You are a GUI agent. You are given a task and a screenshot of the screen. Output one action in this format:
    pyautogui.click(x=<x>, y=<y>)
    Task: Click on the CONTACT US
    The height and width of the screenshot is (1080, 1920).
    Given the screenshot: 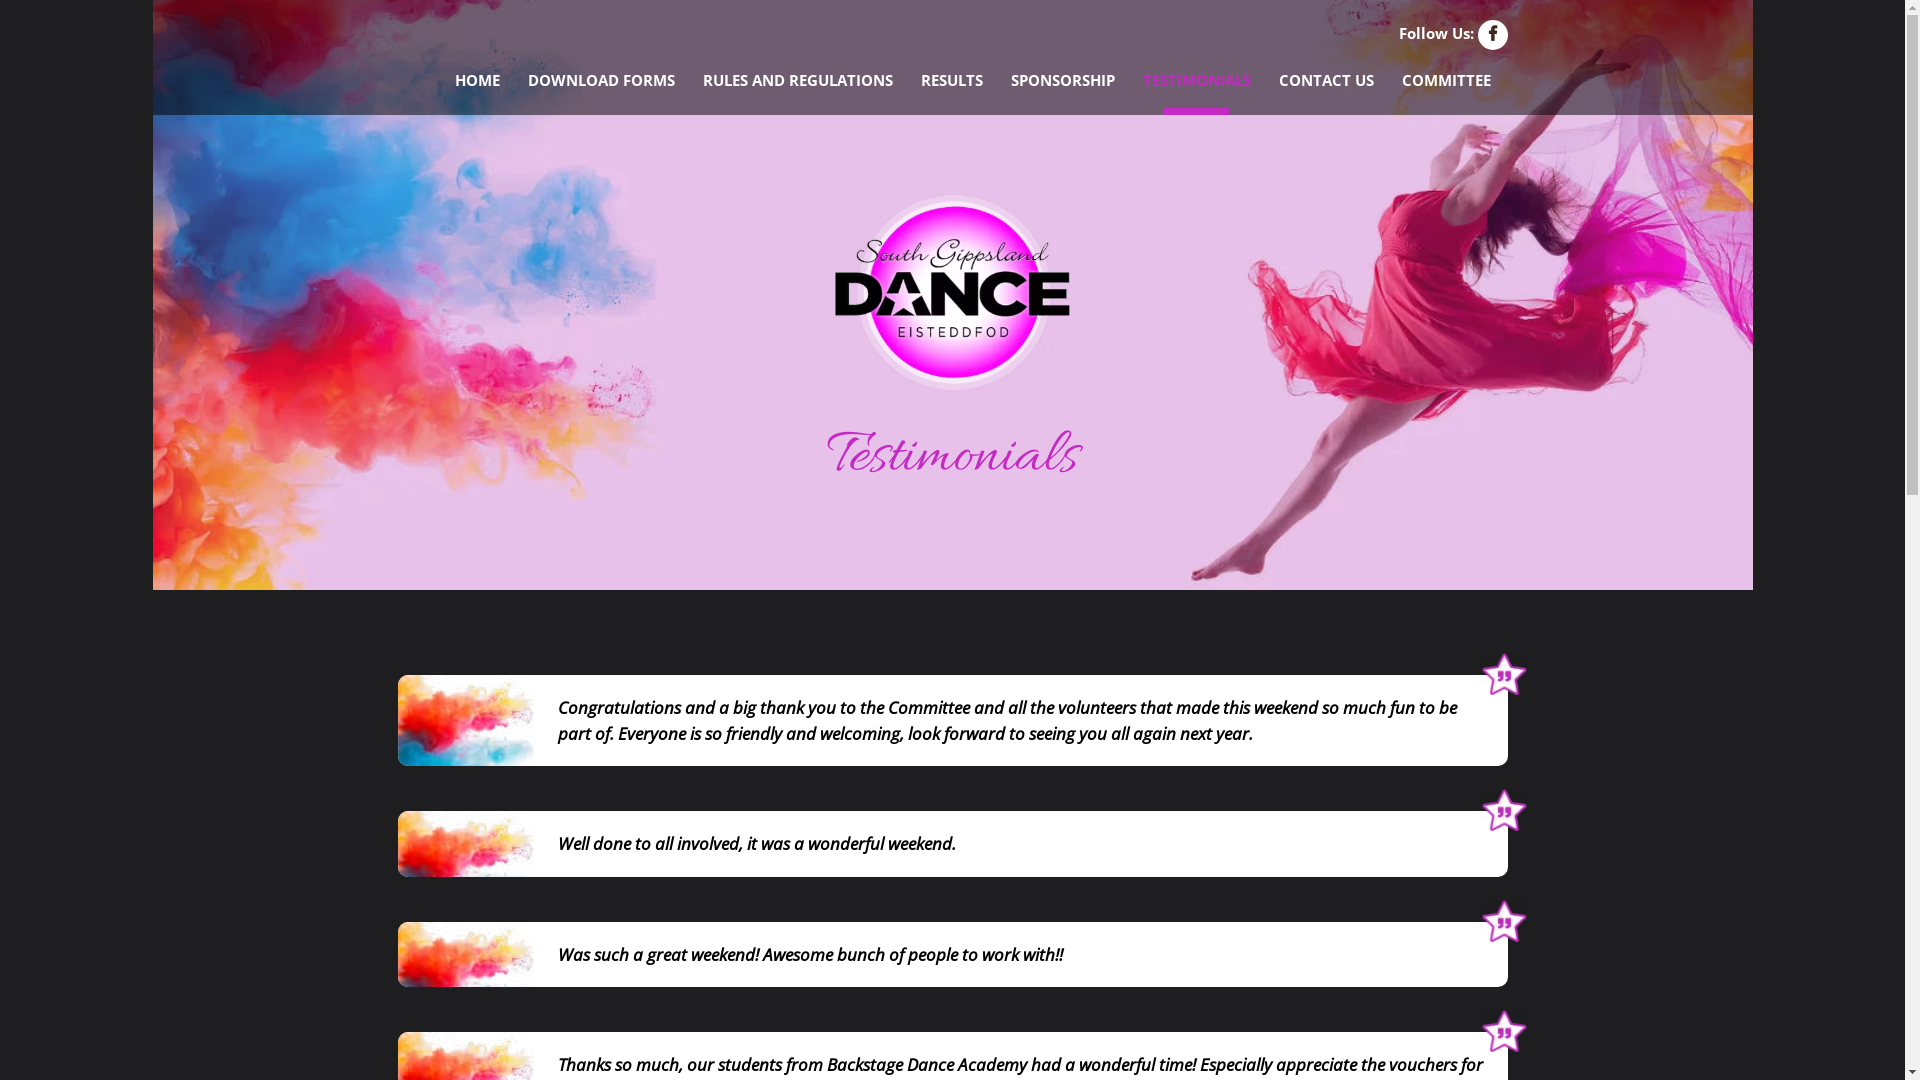 What is the action you would take?
    pyautogui.click(x=1326, y=80)
    